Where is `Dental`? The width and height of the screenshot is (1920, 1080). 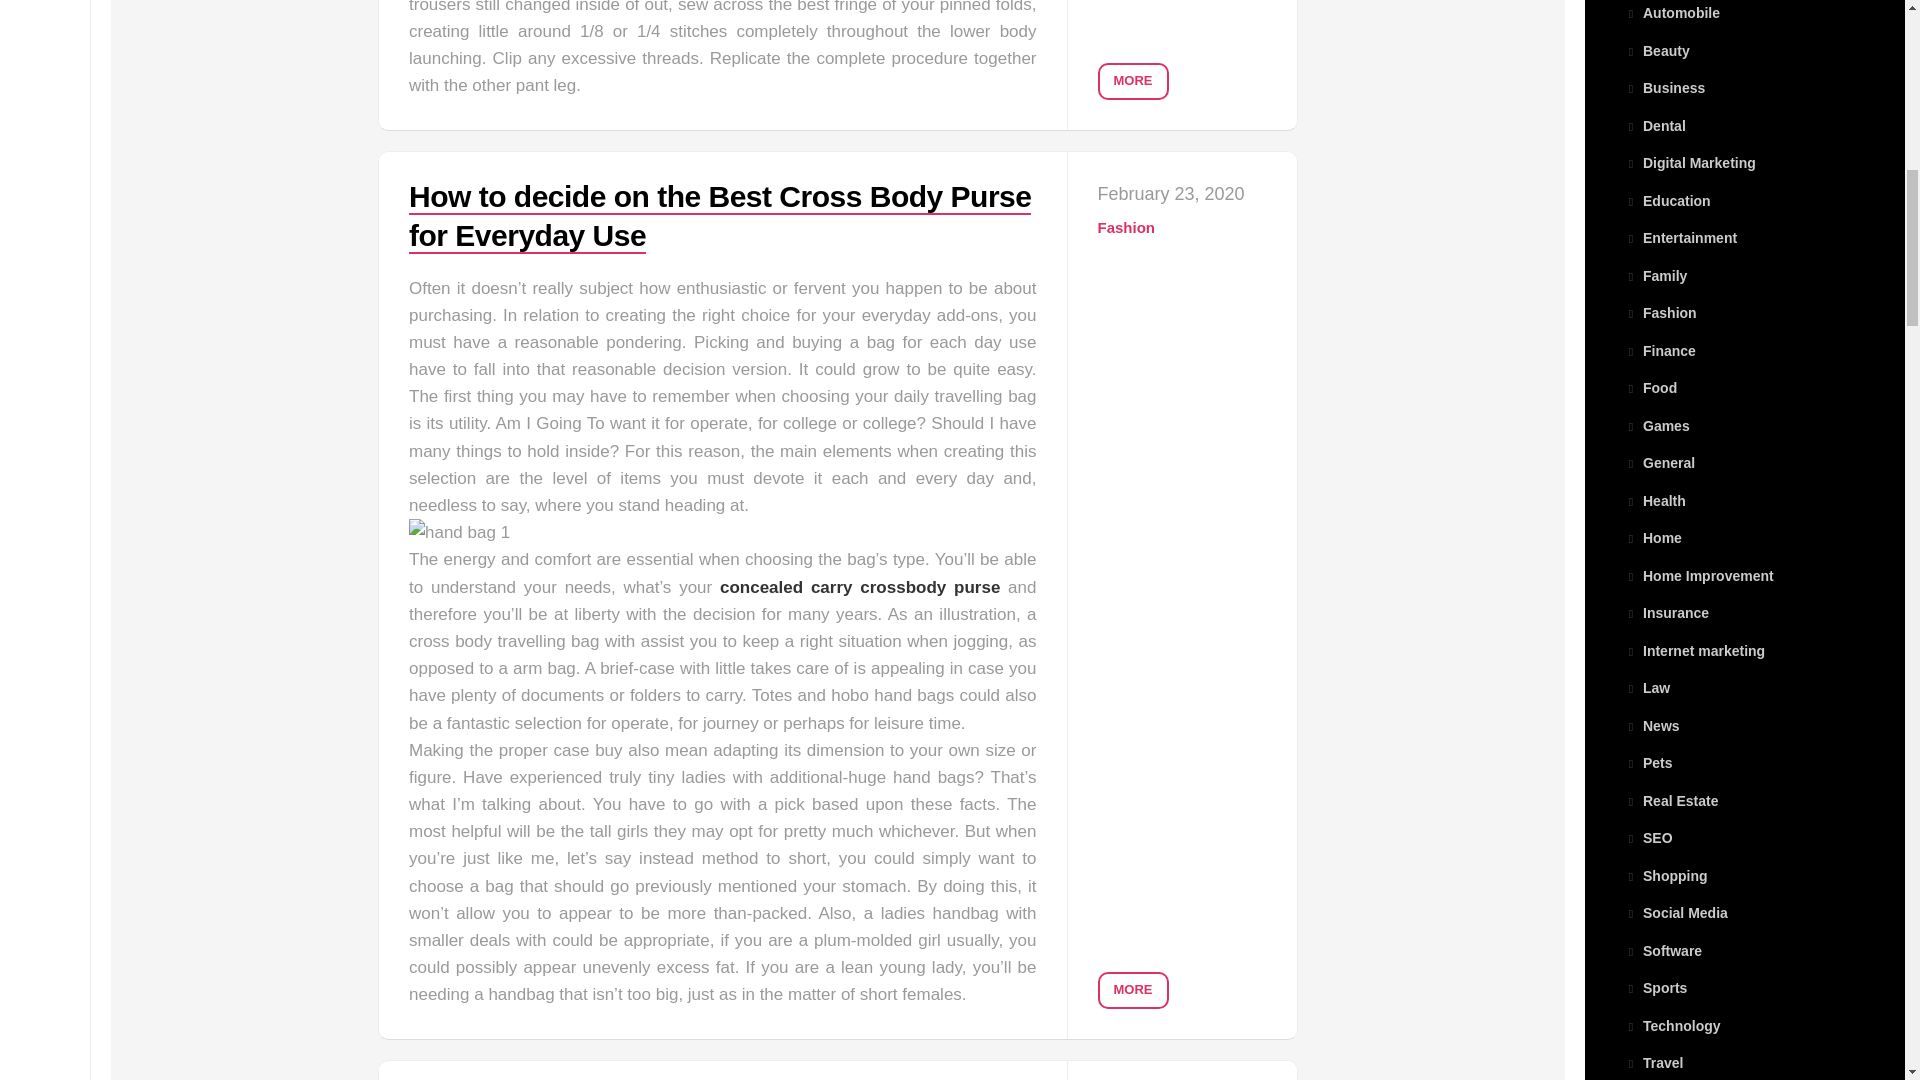
Dental is located at coordinates (1654, 125).